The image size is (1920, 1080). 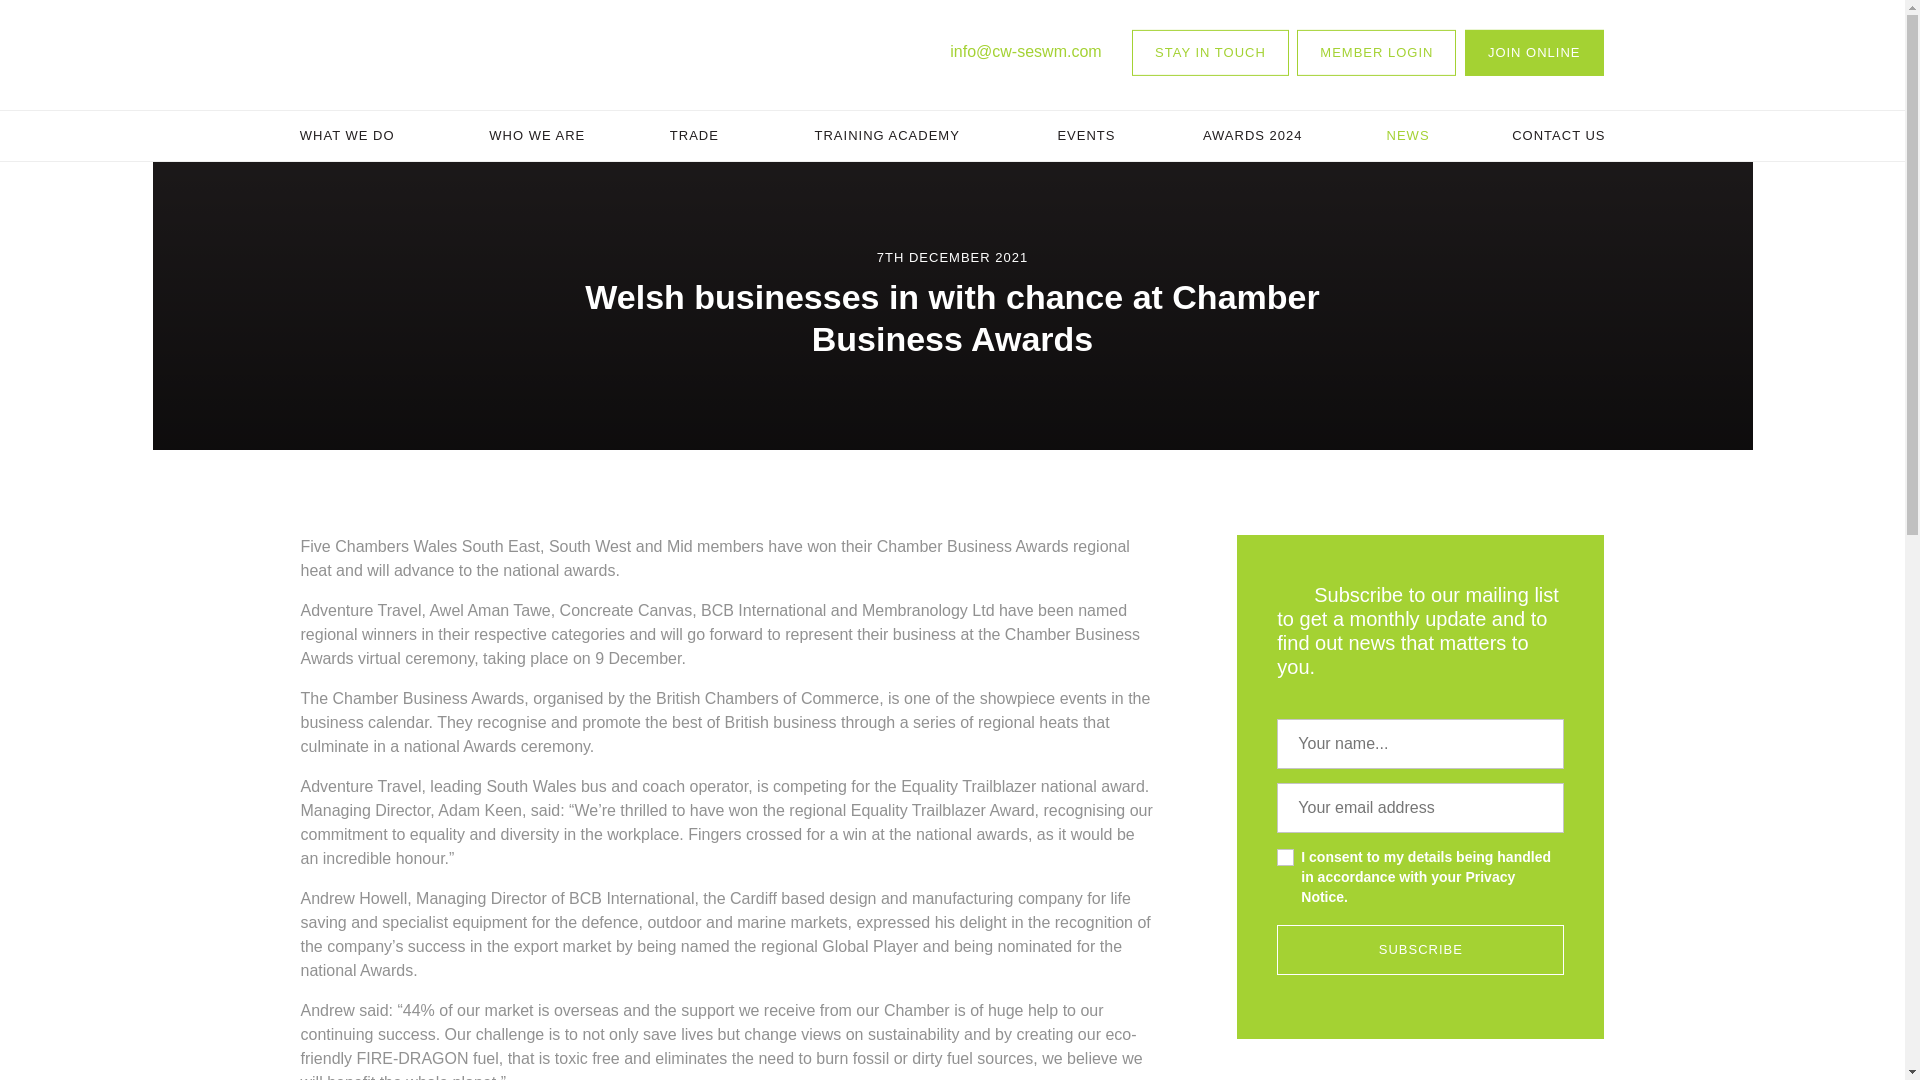 I want to click on The Chamber, so click(x=388, y=54).